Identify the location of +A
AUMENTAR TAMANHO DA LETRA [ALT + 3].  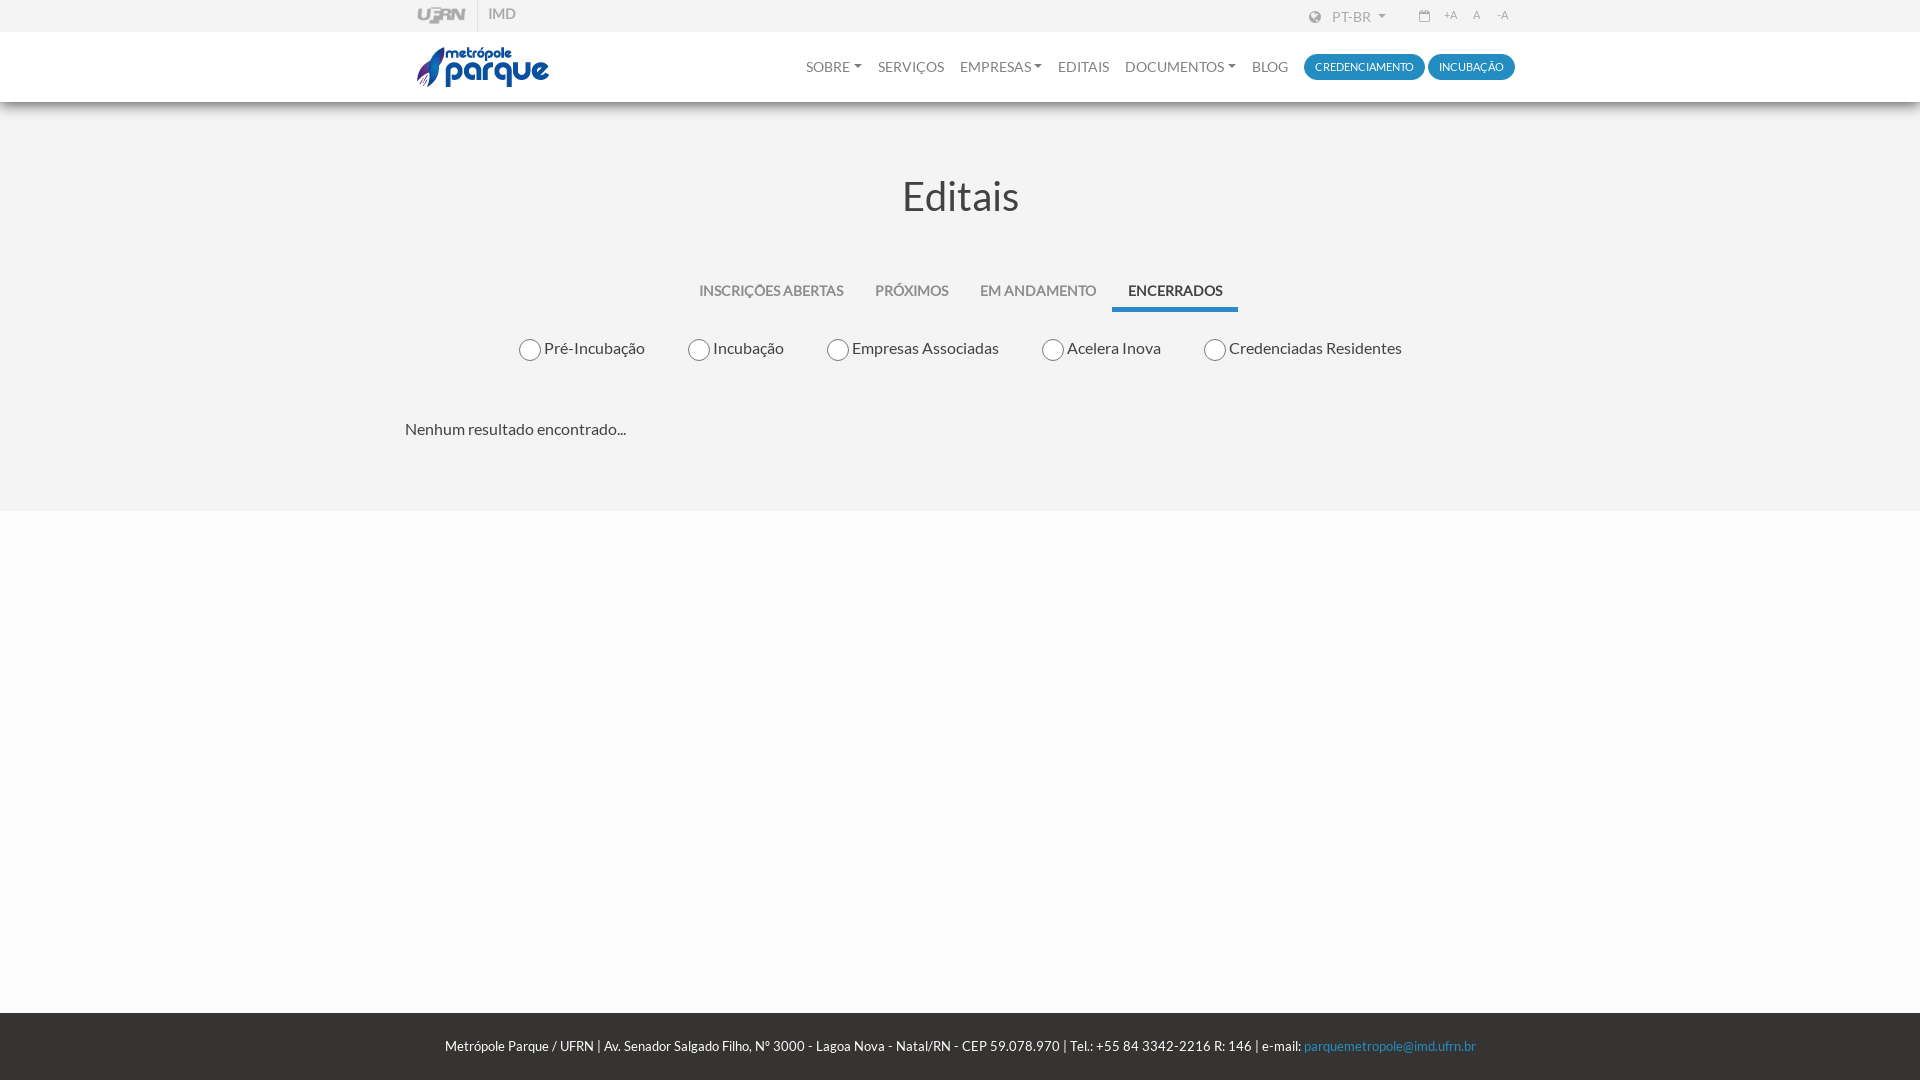
(1450, 16).